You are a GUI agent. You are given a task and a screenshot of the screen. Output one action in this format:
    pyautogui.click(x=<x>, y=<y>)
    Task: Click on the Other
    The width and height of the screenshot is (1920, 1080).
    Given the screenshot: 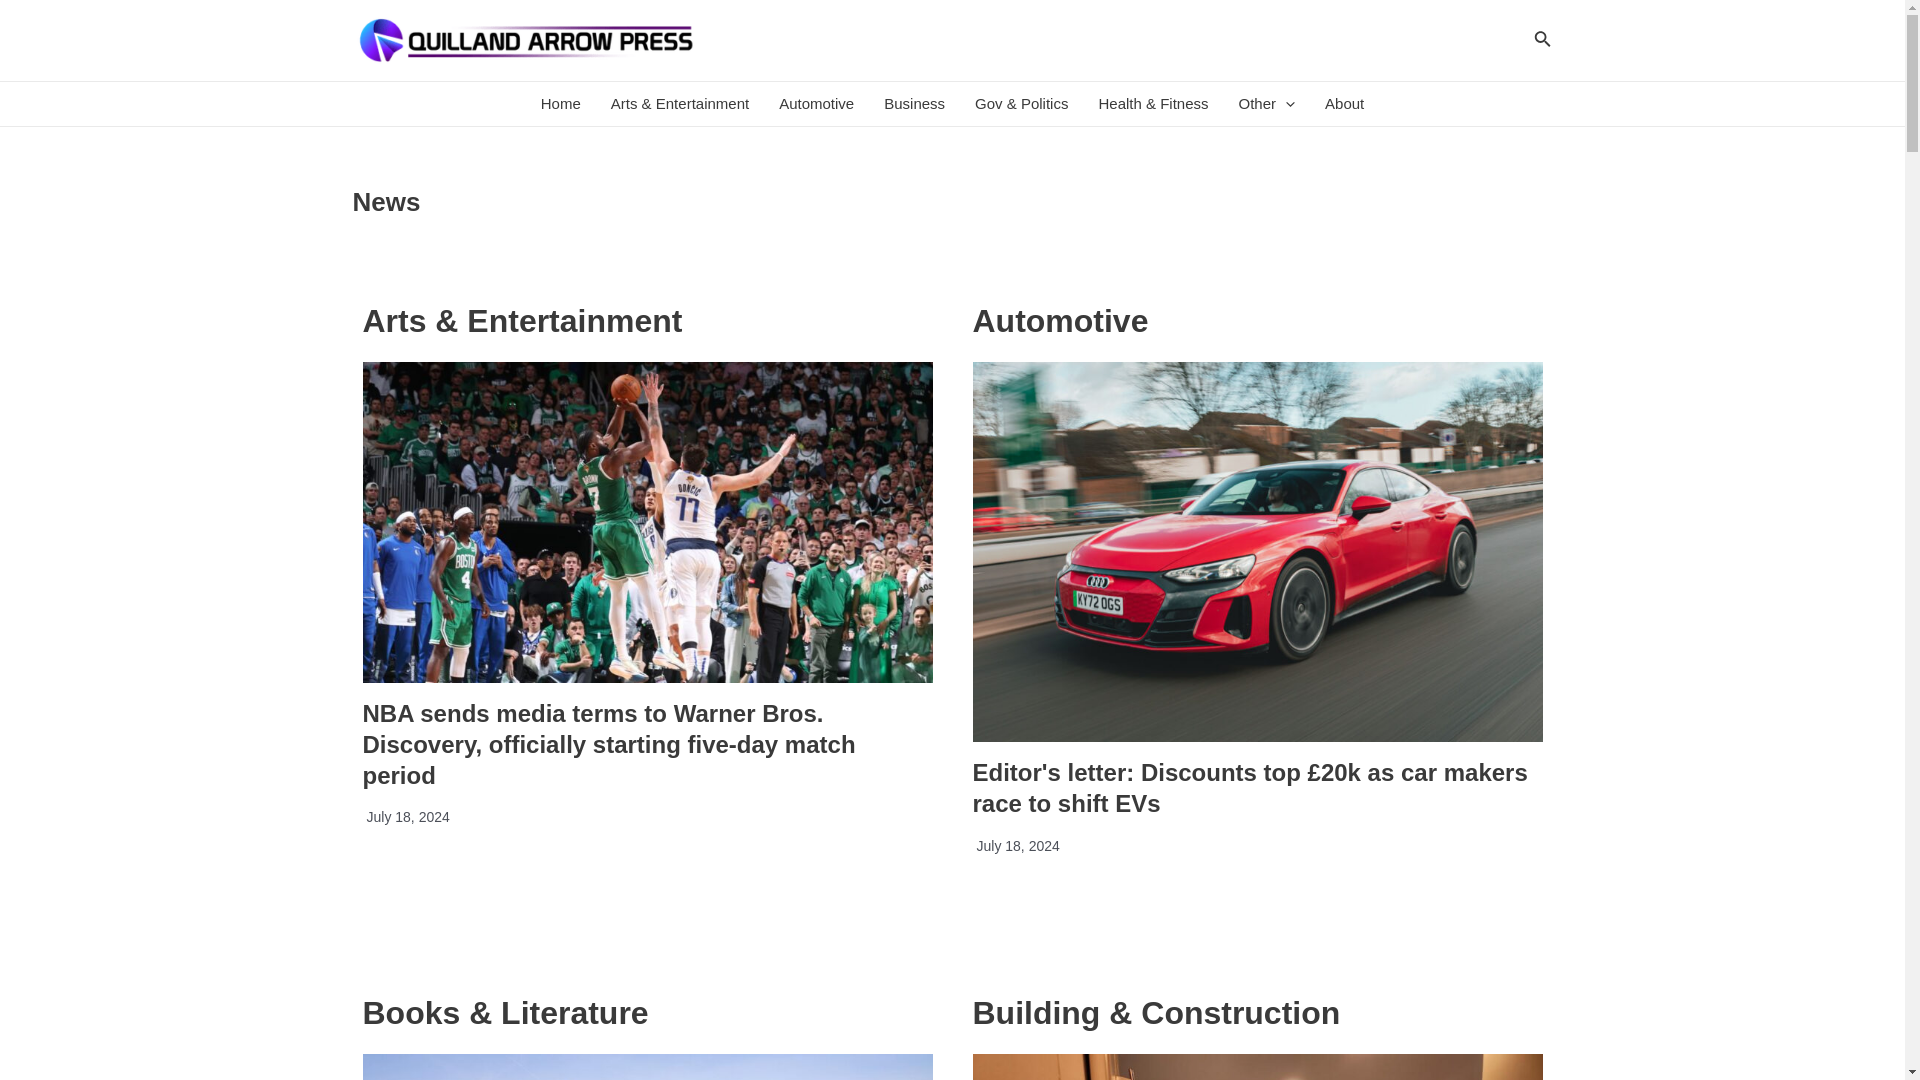 What is the action you would take?
    pyautogui.click(x=1268, y=104)
    